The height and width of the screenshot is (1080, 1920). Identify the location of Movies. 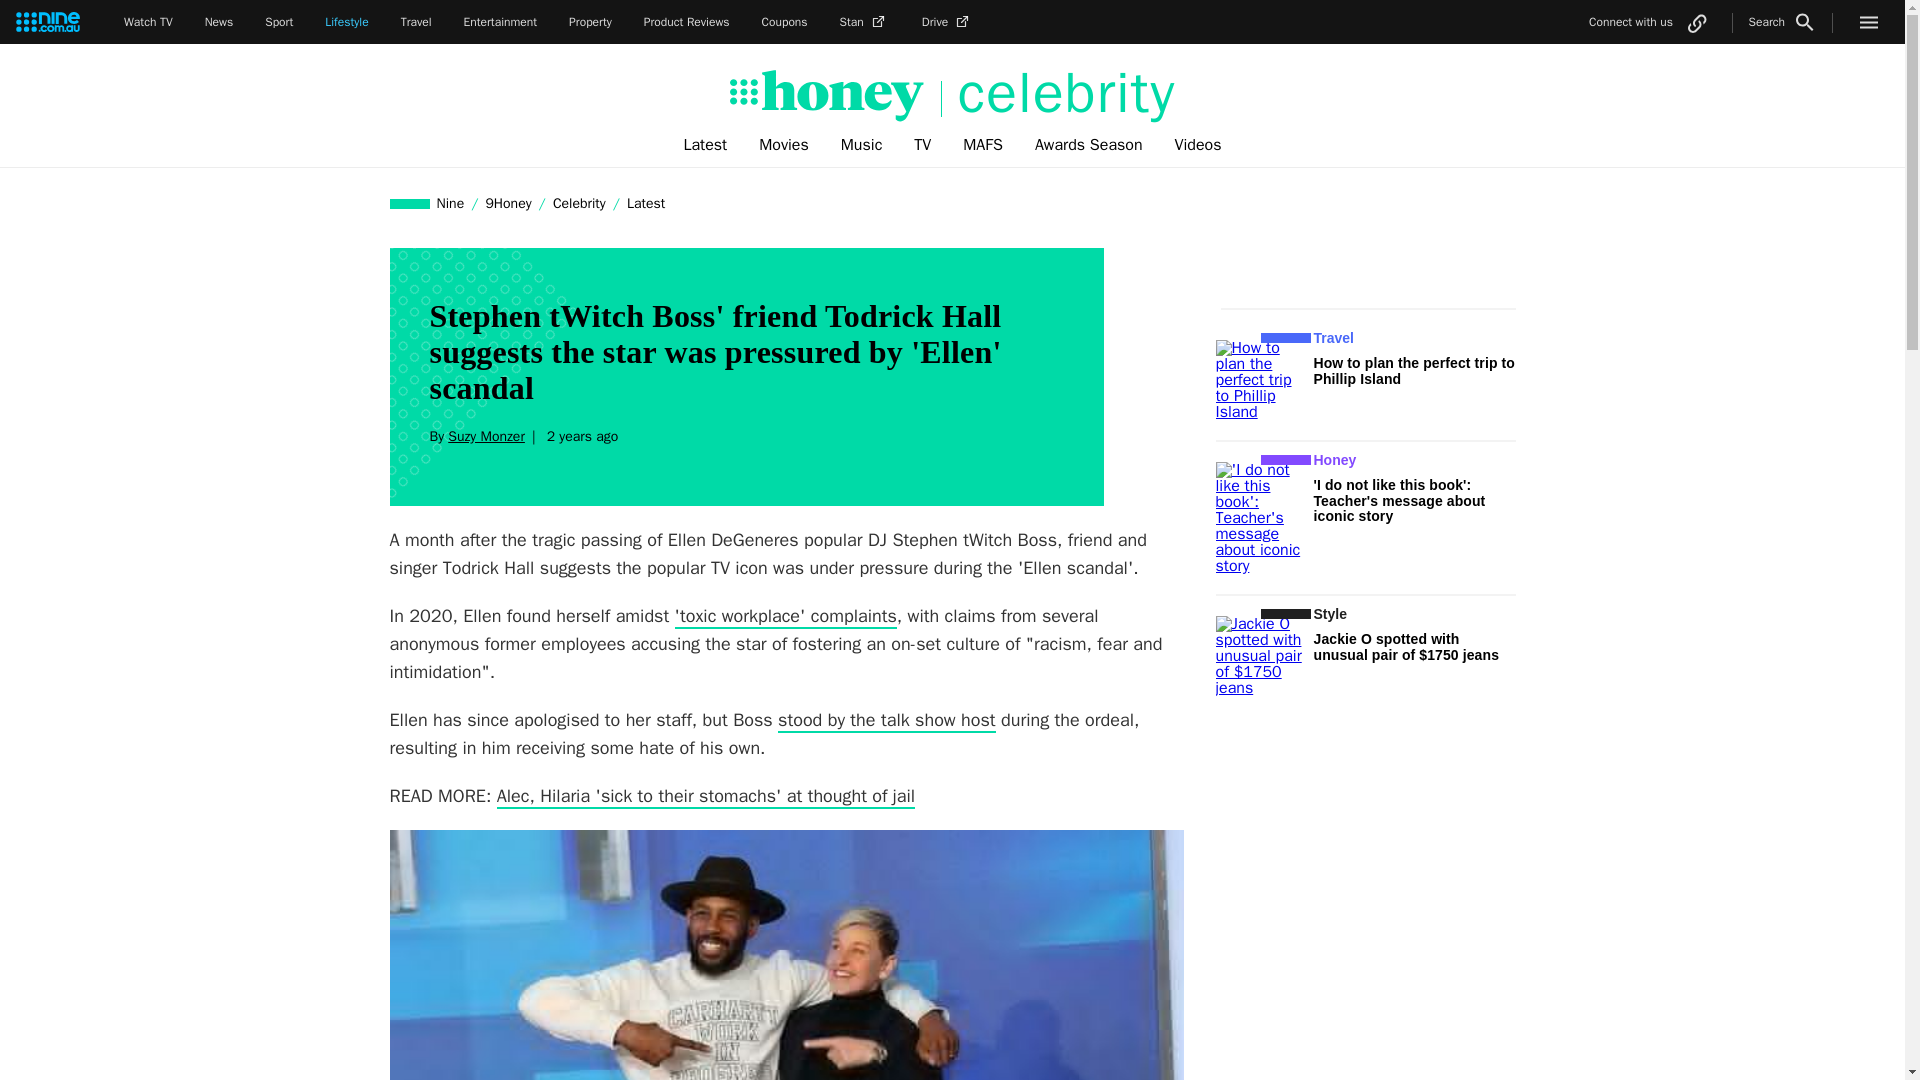
(784, 145).